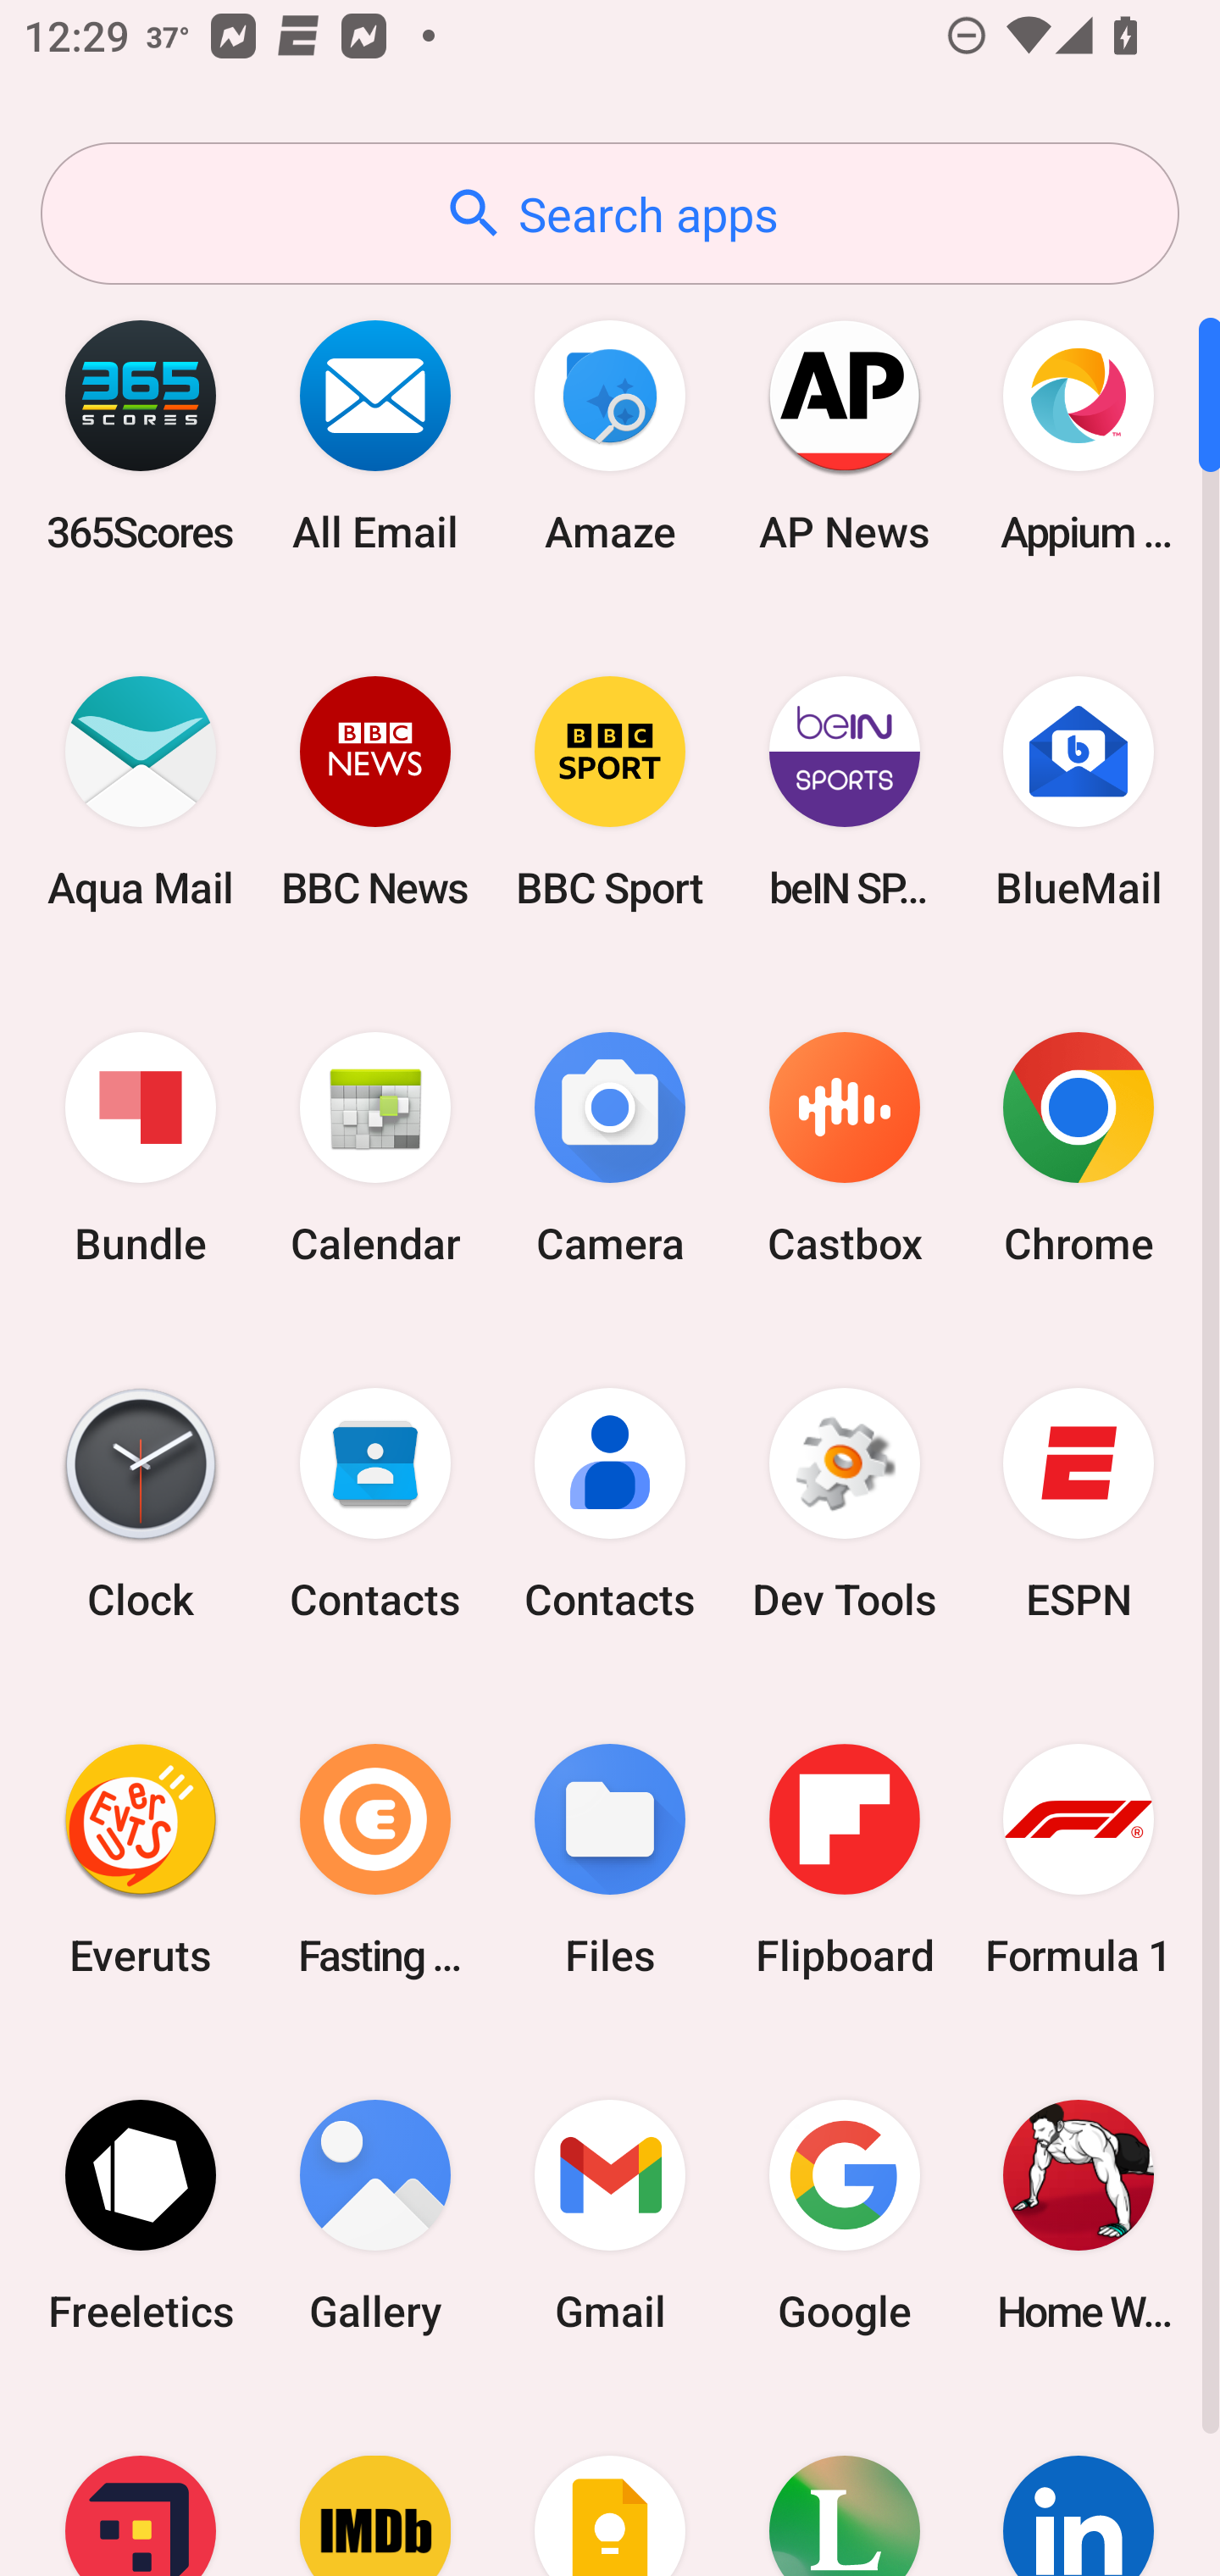 The height and width of the screenshot is (2576, 1220). What do you see at coordinates (844, 2215) in the screenshot?
I see `Google` at bounding box center [844, 2215].